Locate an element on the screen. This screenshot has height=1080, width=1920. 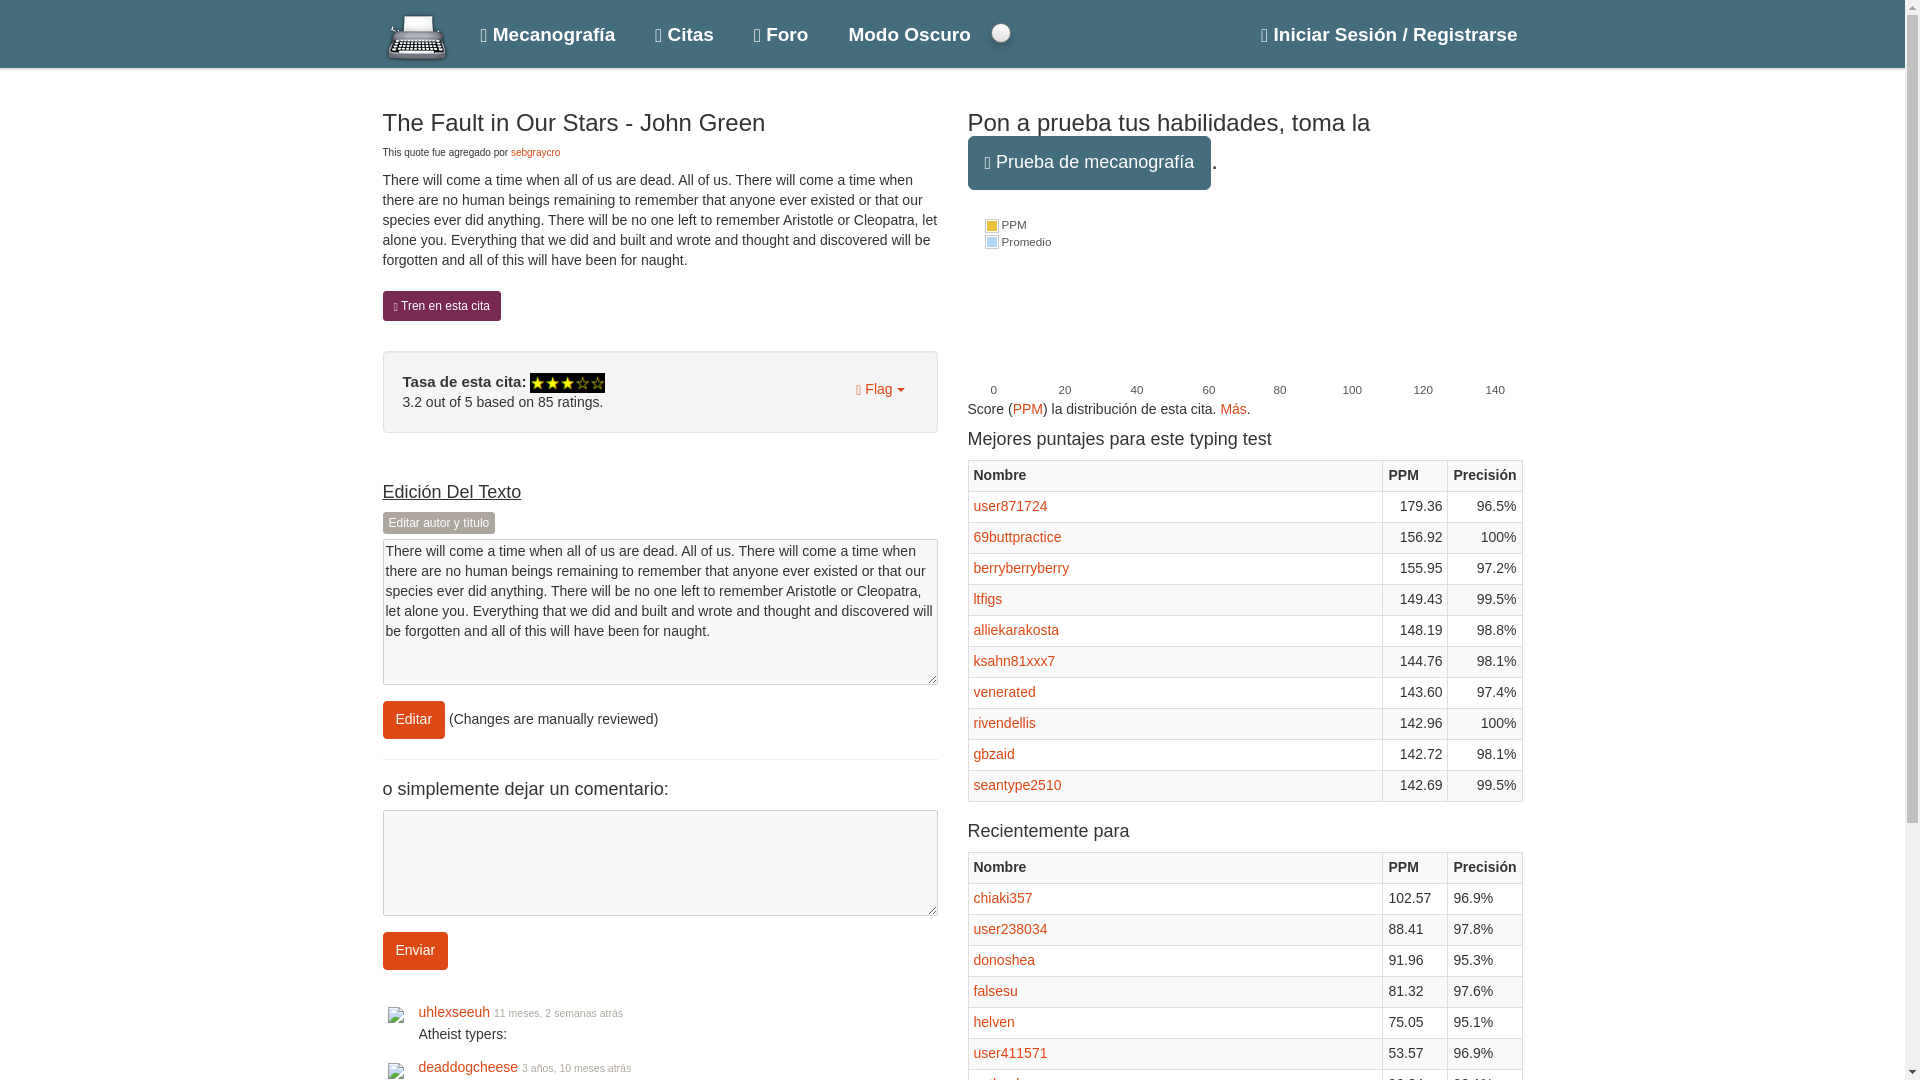
ltfigs is located at coordinates (988, 598).